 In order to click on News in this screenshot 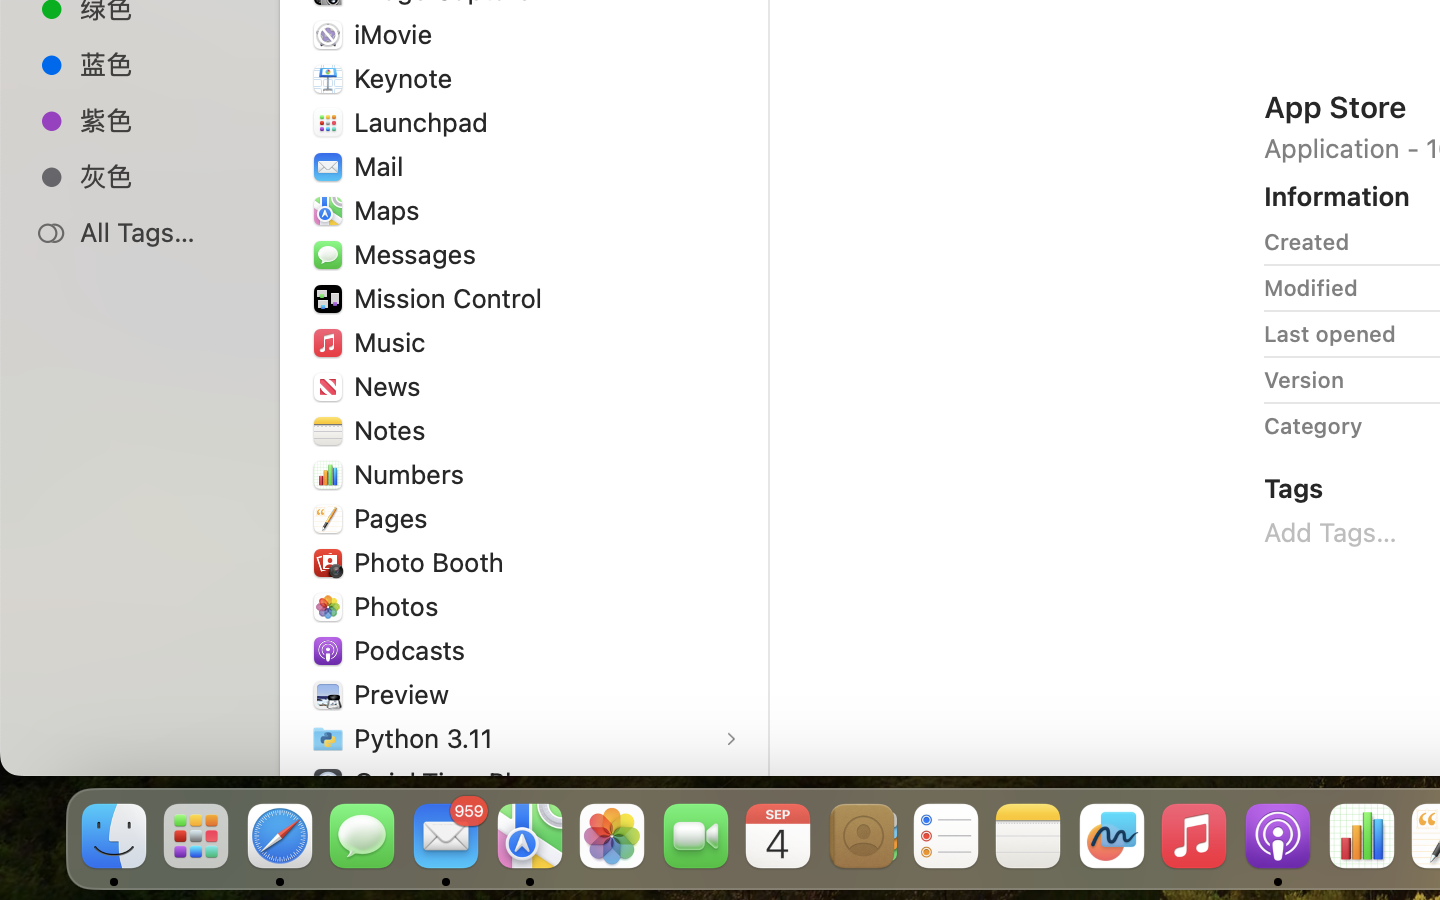, I will do `click(392, 386)`.